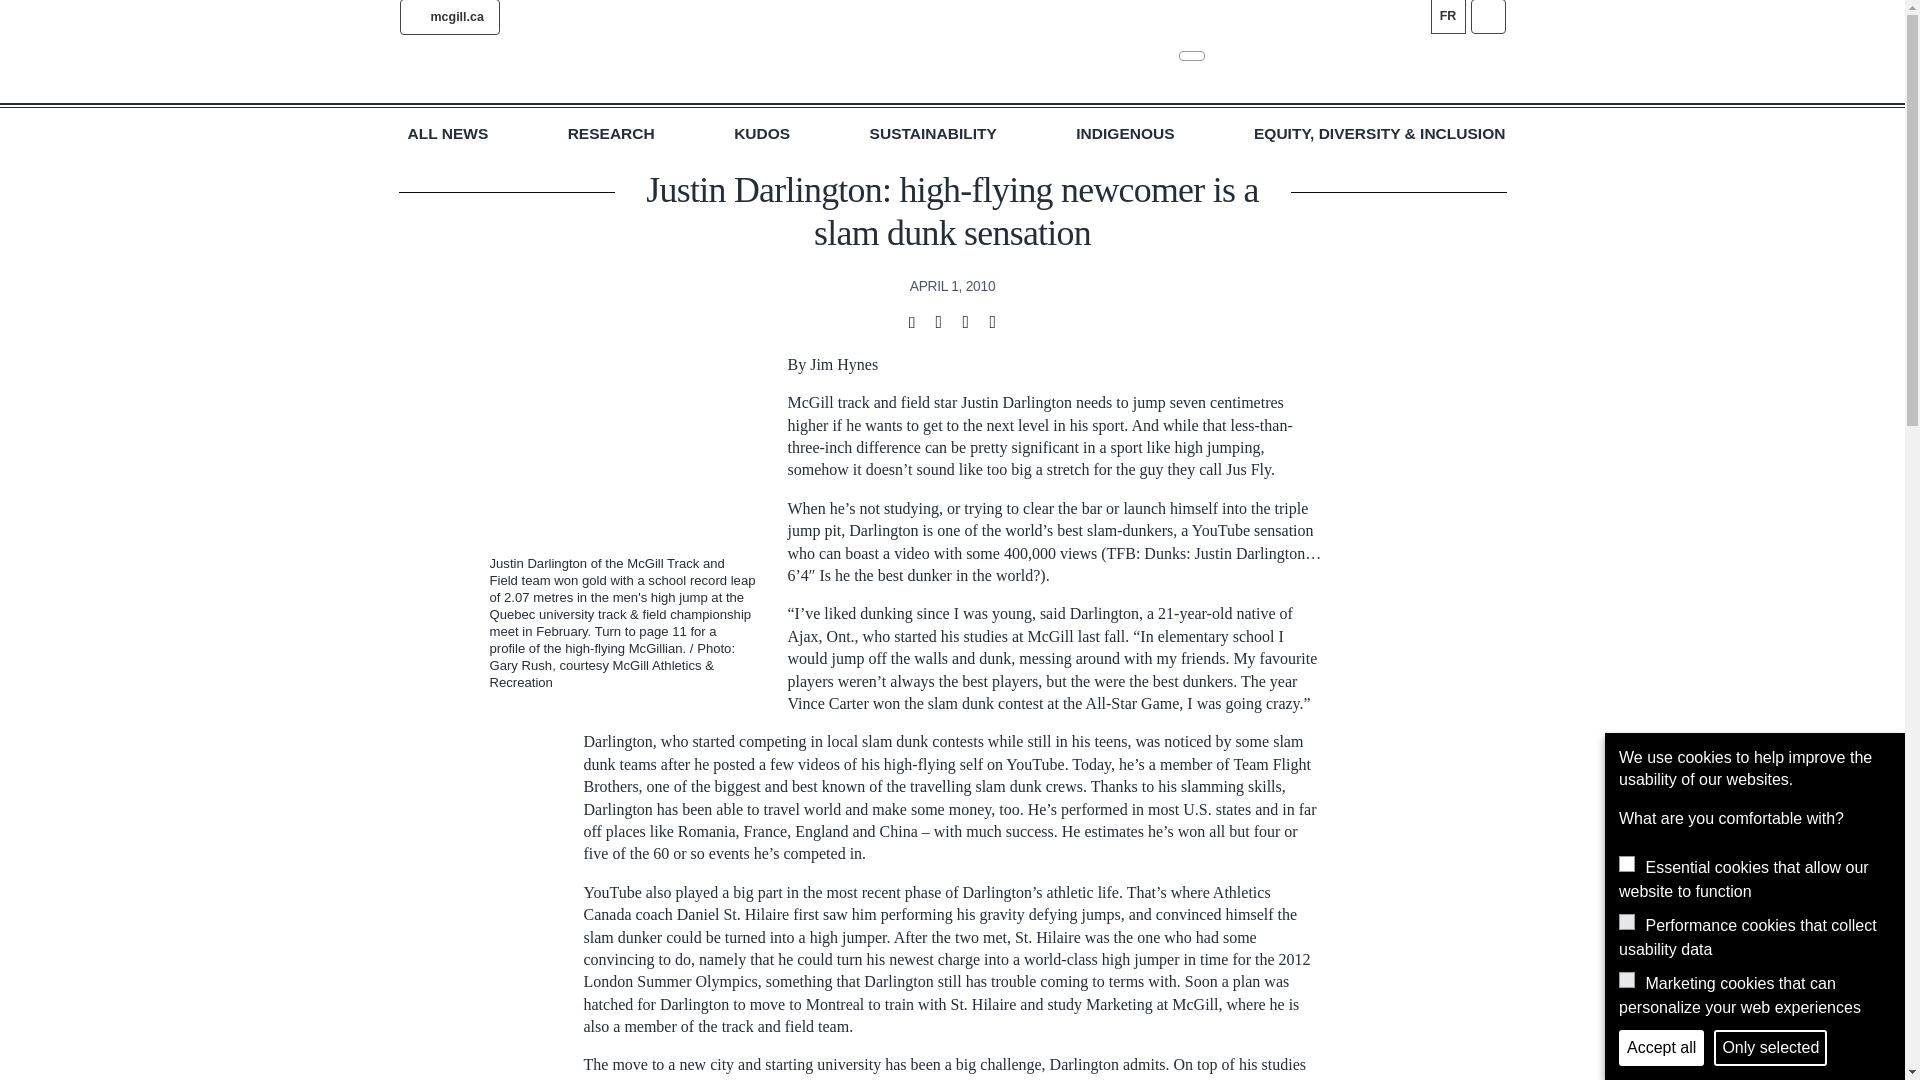 This screenshot has width=1920, height=1080. What do you see at coordinates (761, 134) in the screenshot?
I see `KUDOS` at bounding box center [761, 134].